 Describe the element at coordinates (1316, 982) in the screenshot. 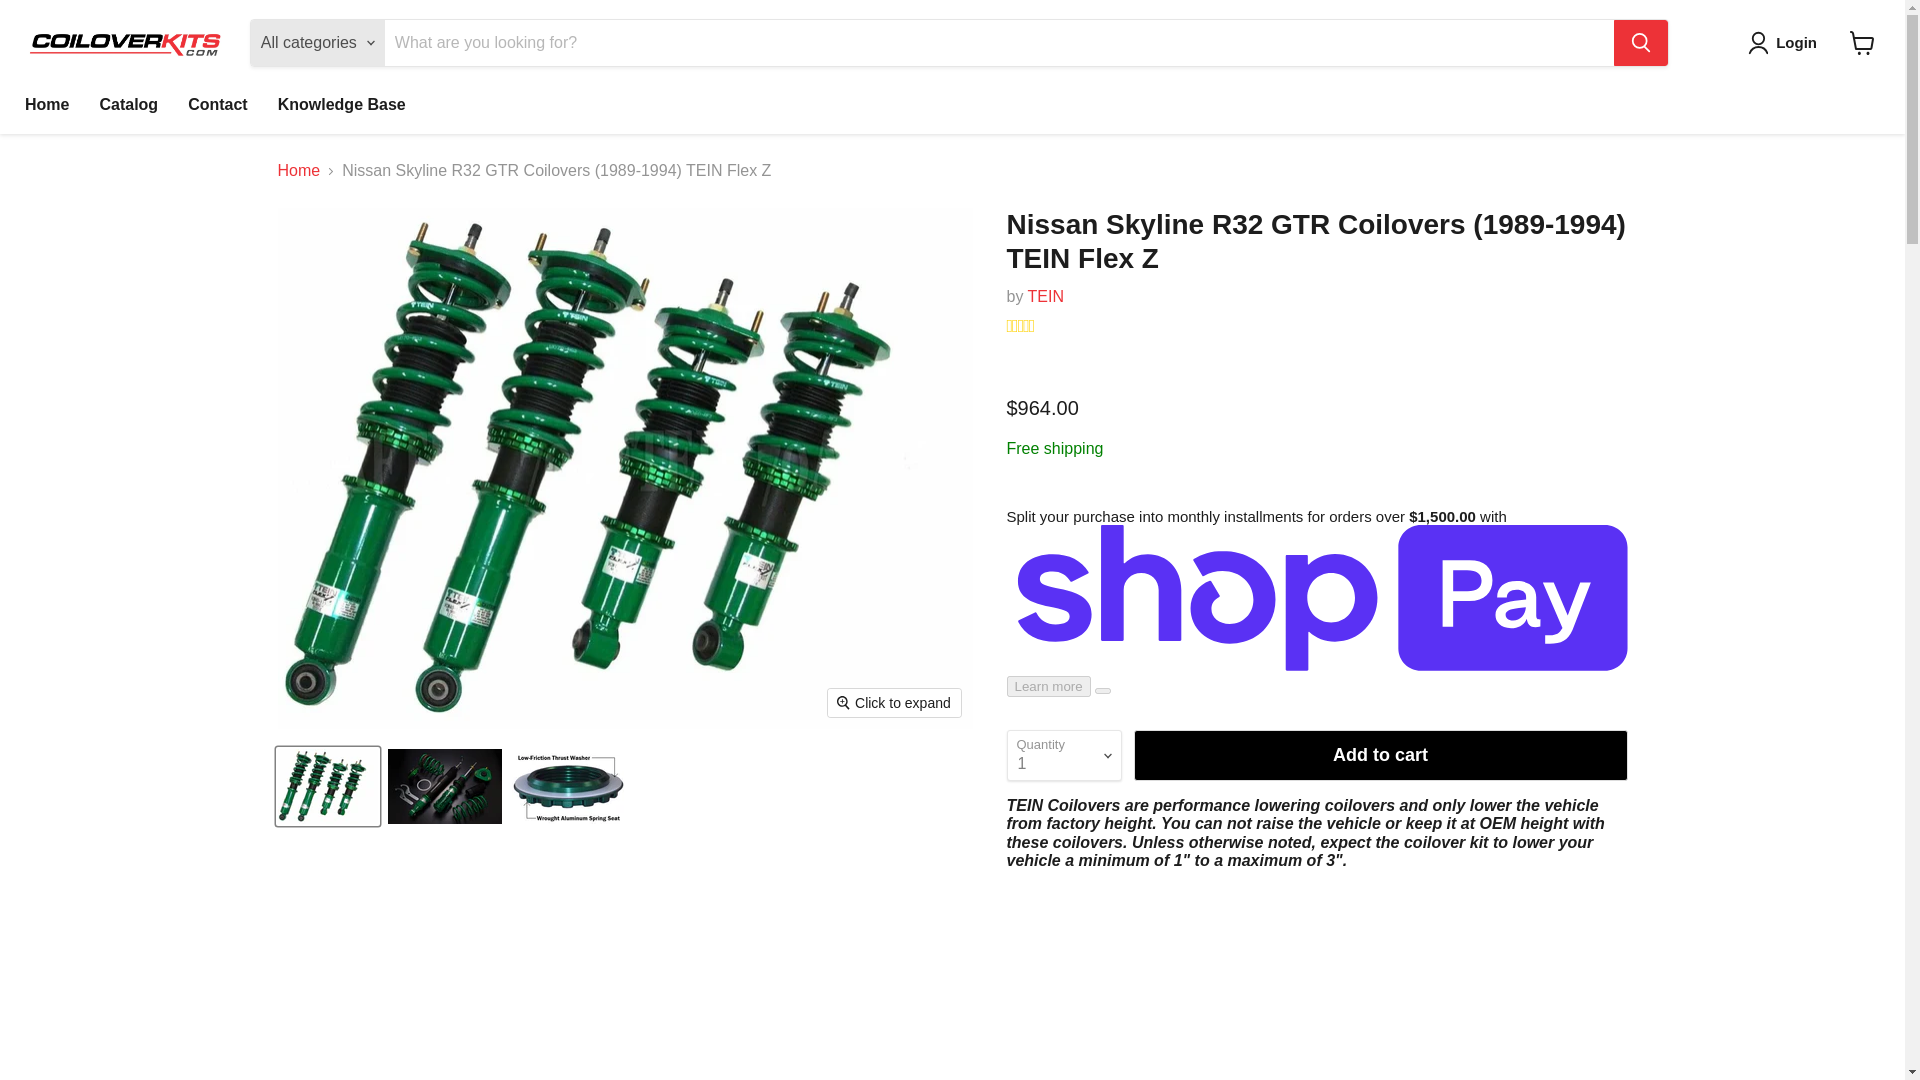

I see `YouTube video player` at that location.